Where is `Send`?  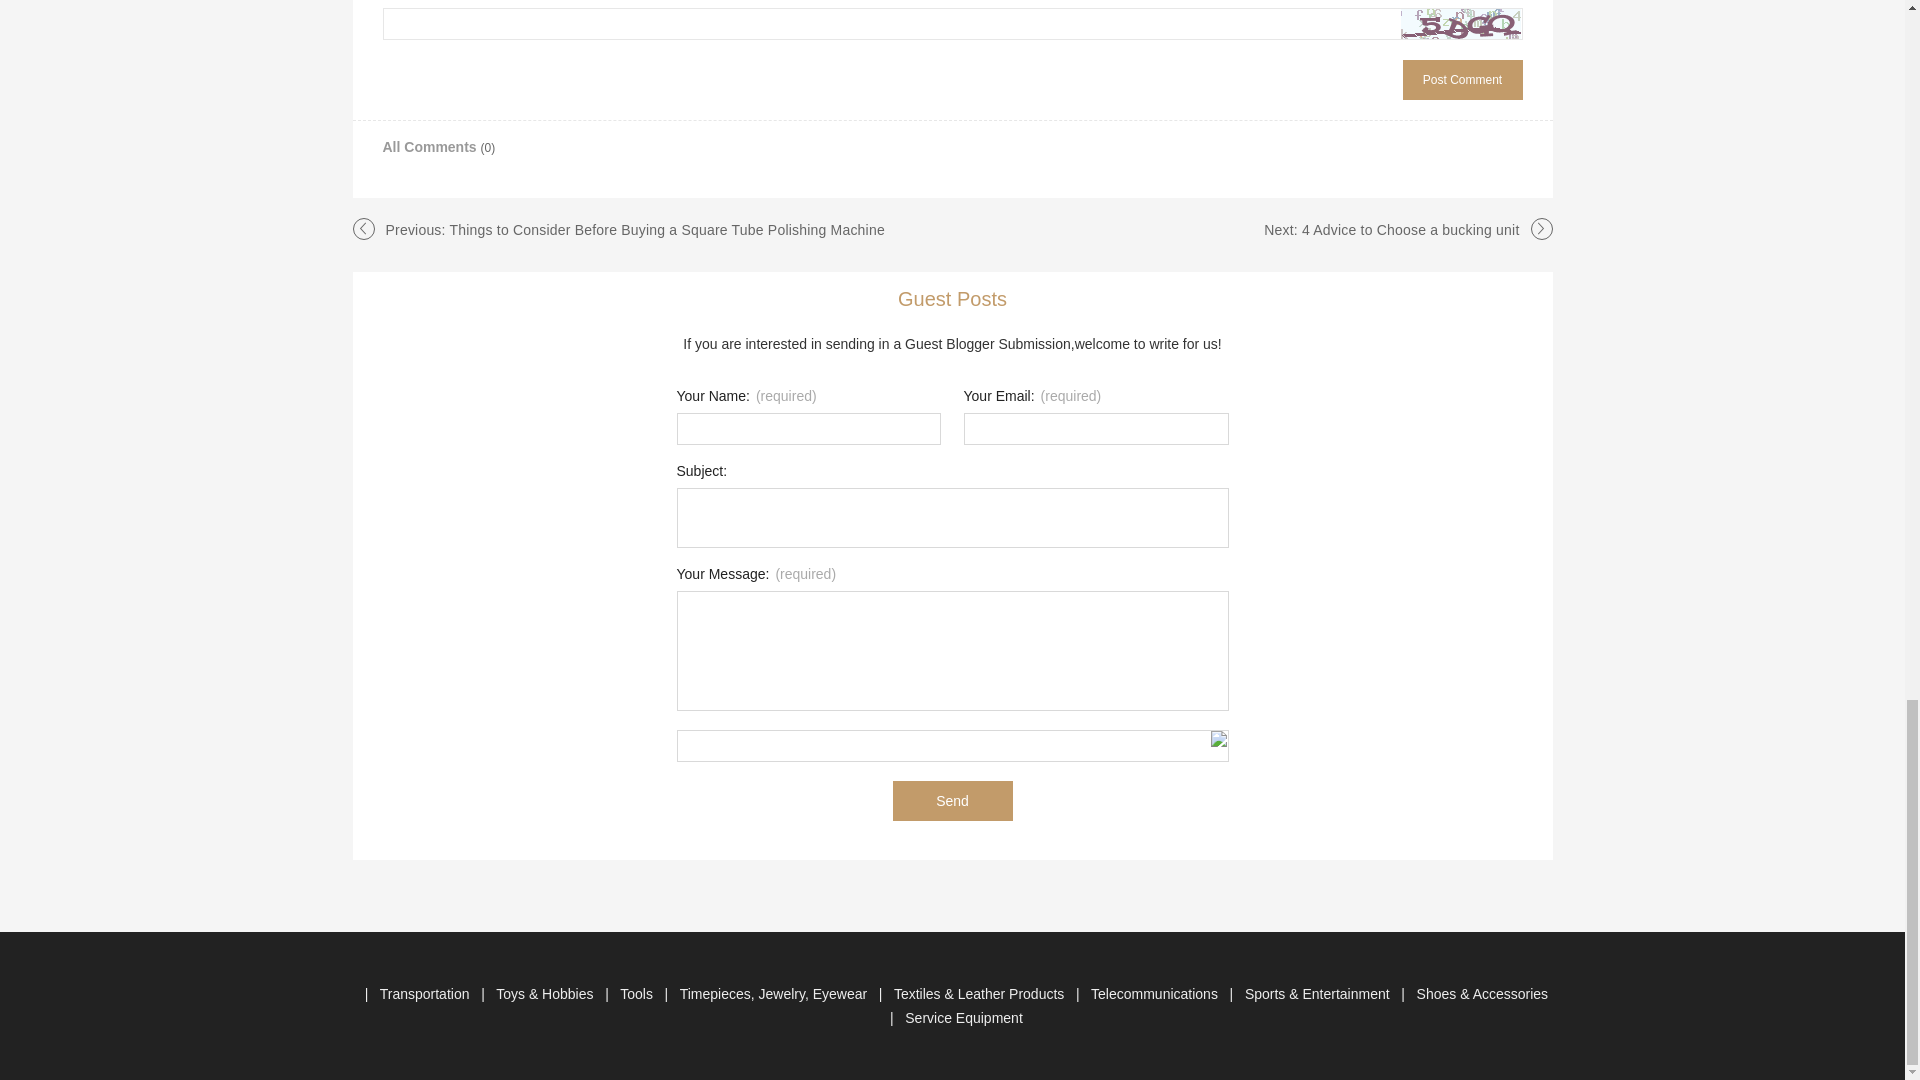 Send is located at coordinates (952, 800).